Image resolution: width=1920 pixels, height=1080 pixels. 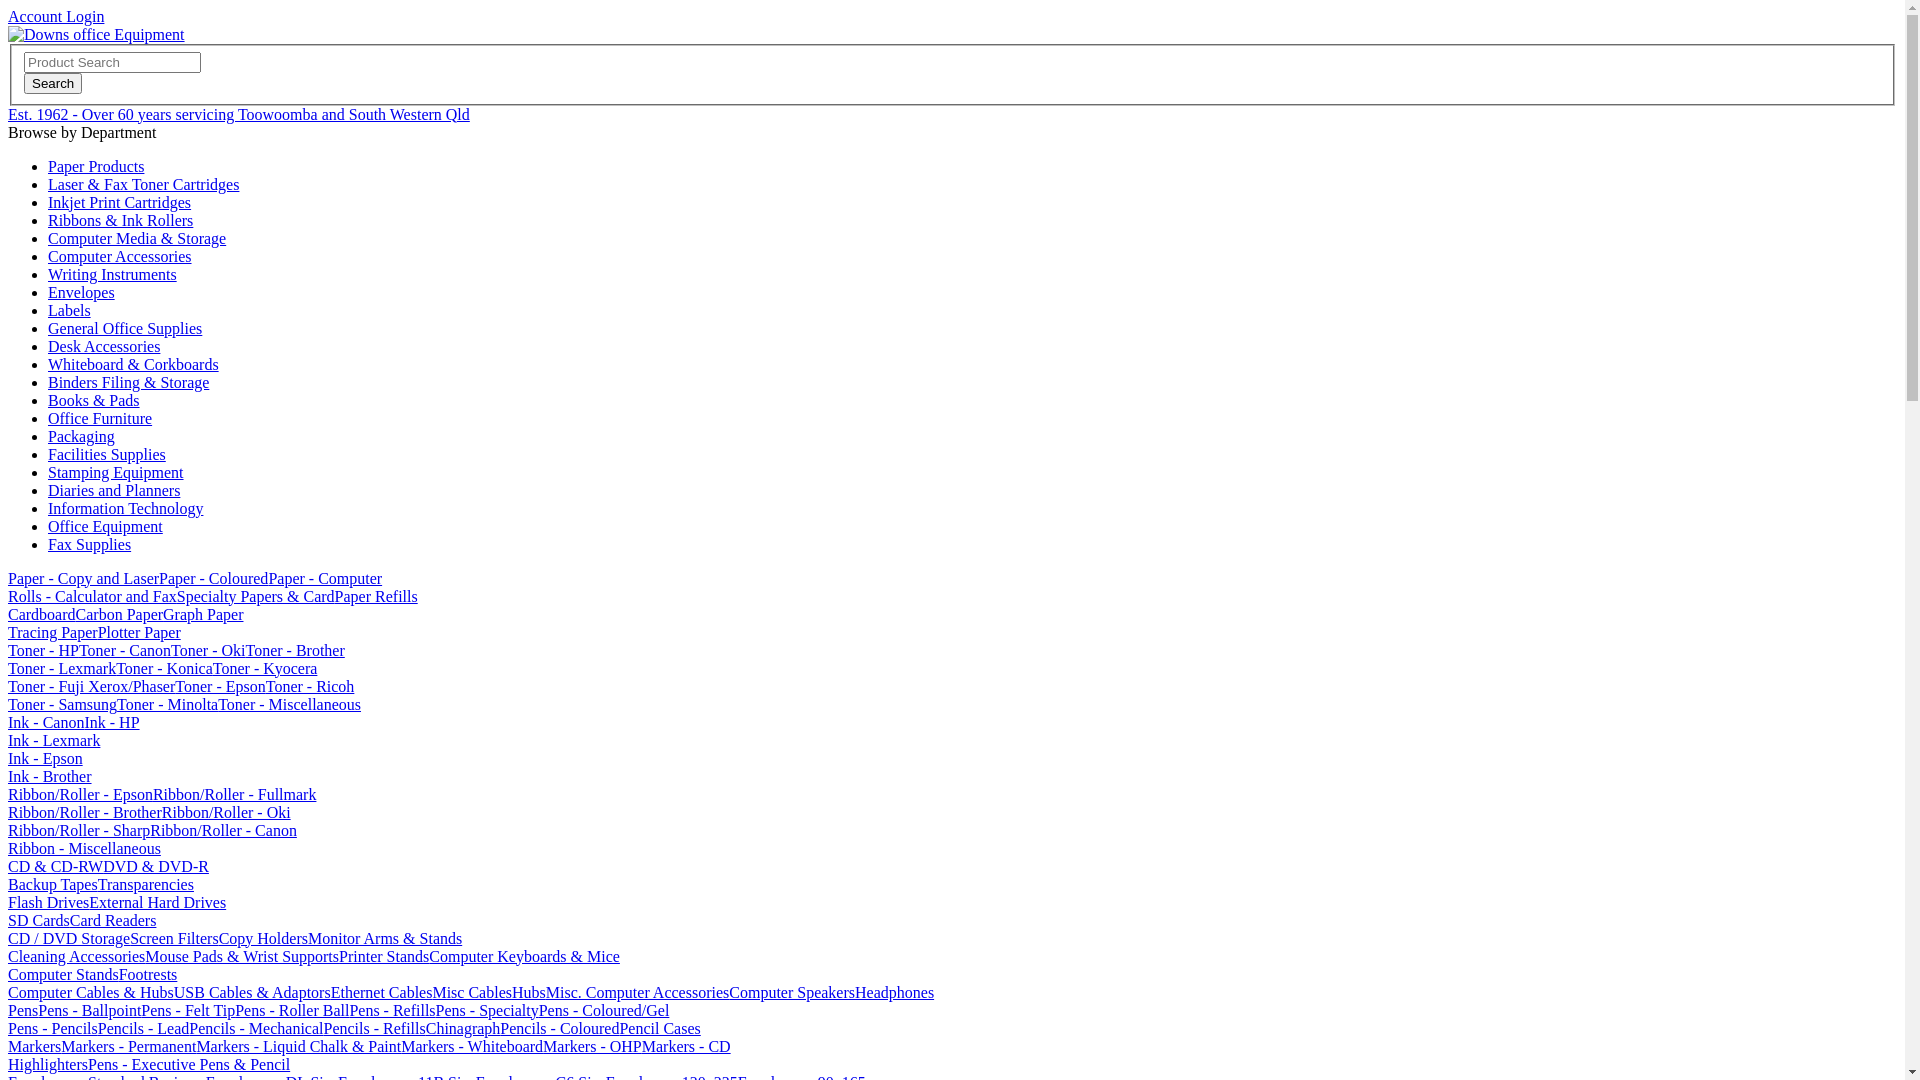 What do you see at coordinates (106, 526) in the screenshot?
I see `Office Equipment` at bounding box center [106, 526].